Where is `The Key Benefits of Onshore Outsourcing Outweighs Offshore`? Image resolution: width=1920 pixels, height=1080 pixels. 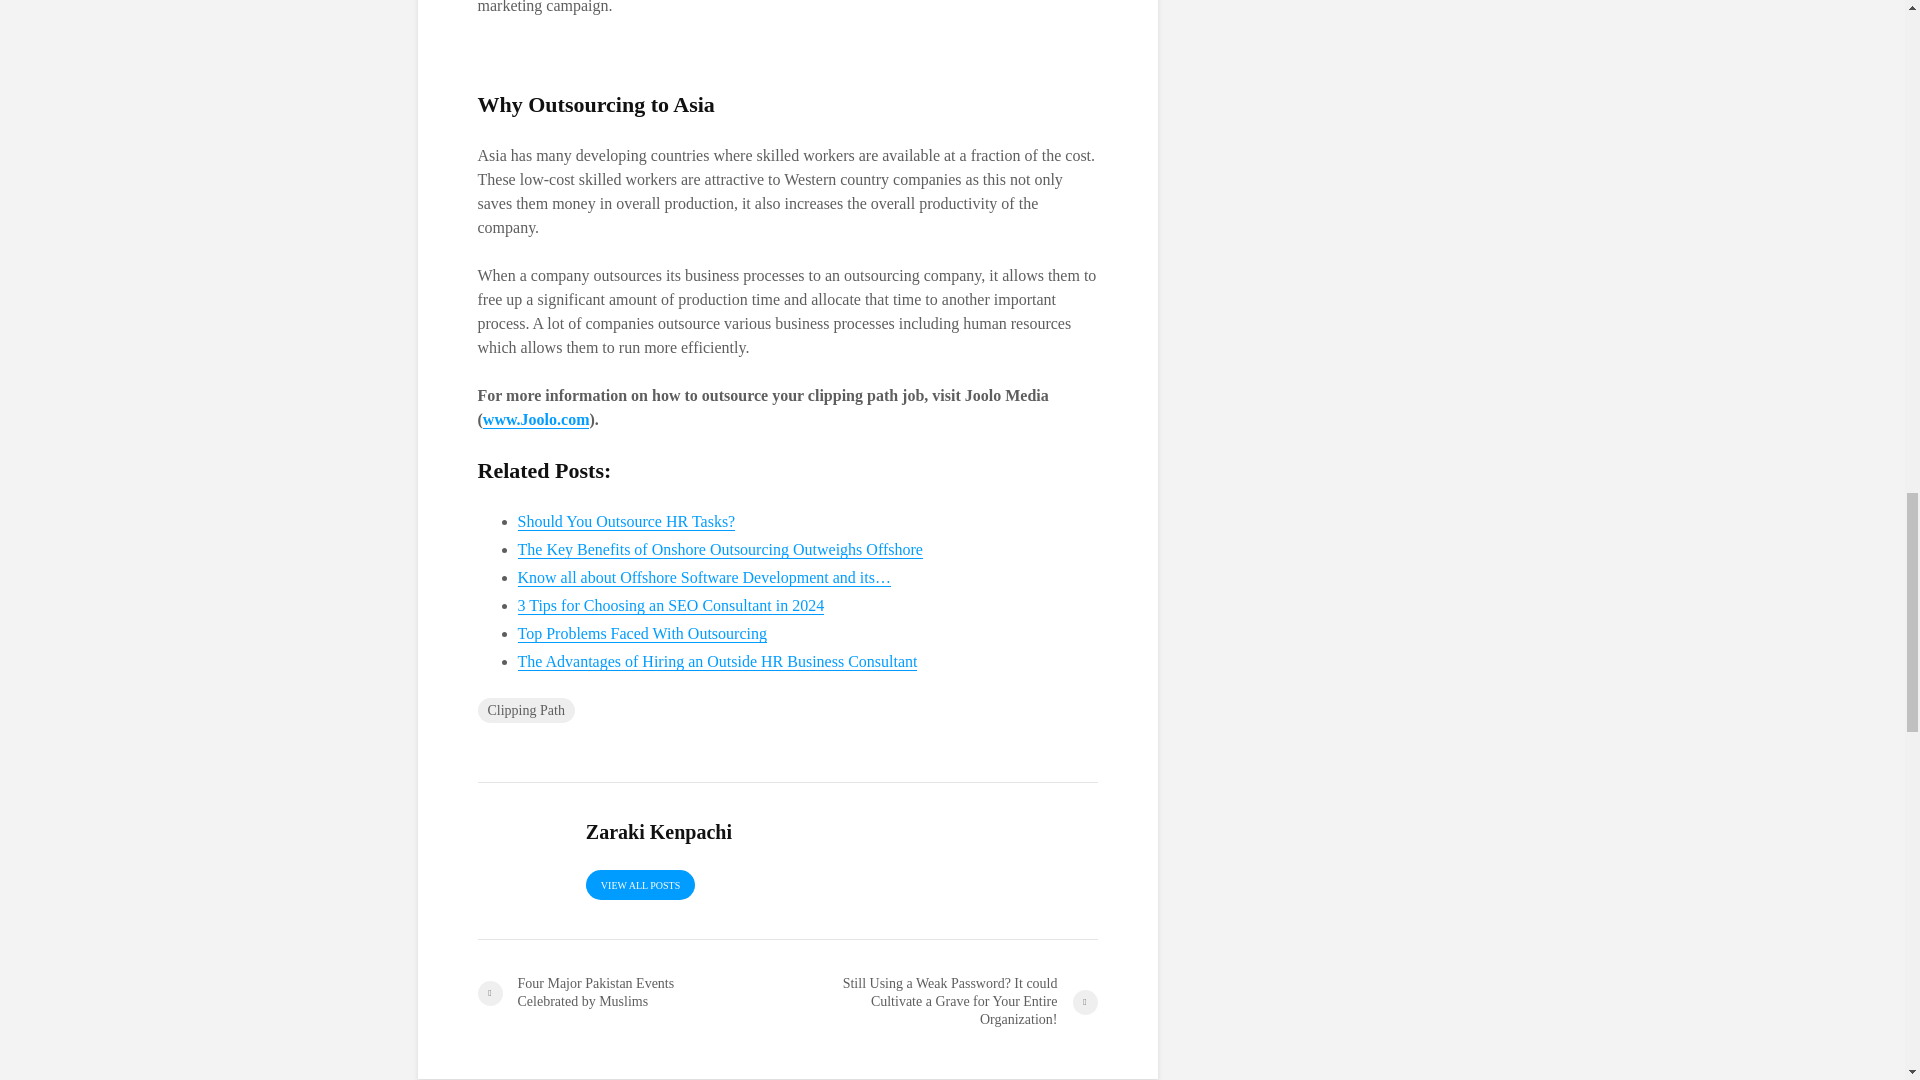 The Key Benefits of Onshore Outsourcing Outweighs Offshore is located at coordinates (720, 550).